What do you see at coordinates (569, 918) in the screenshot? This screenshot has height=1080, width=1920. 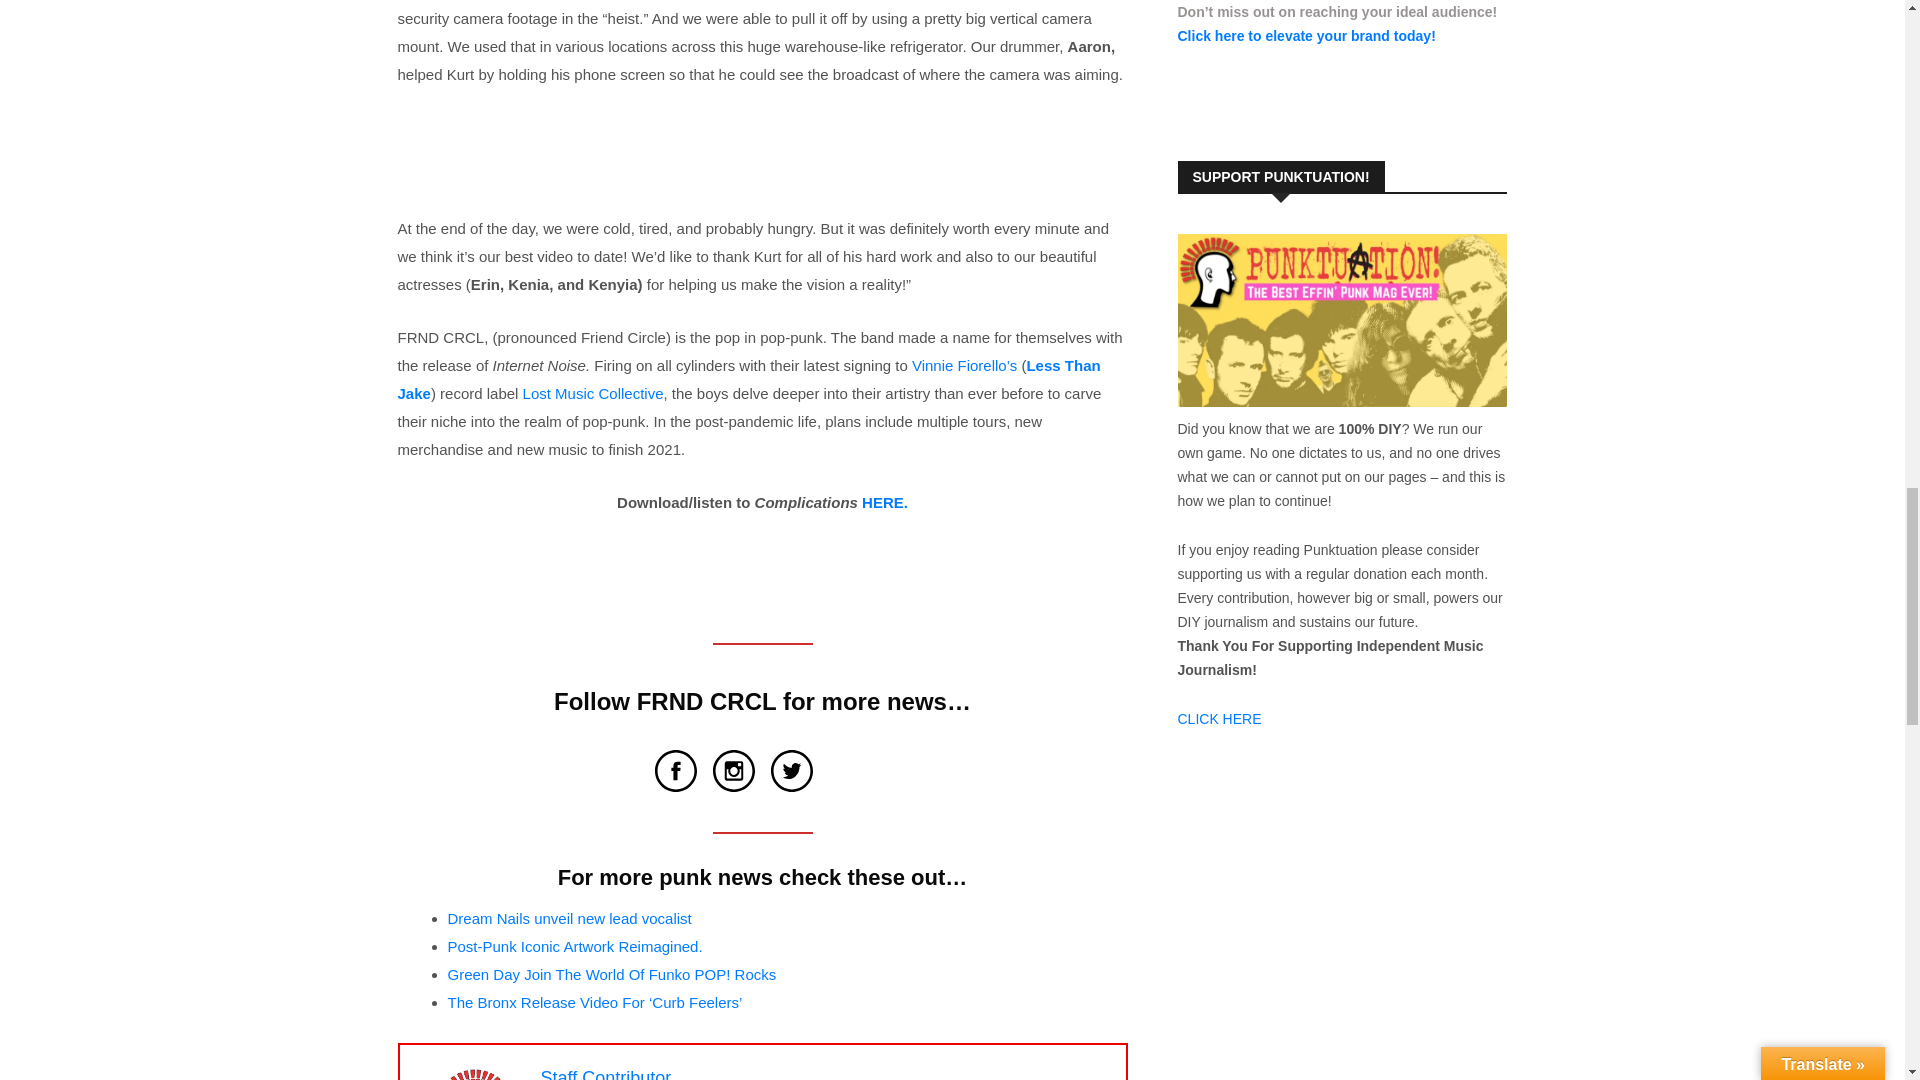 I see `Dream Nails unveil new lead vocalist` at bounding box center [569, 918].